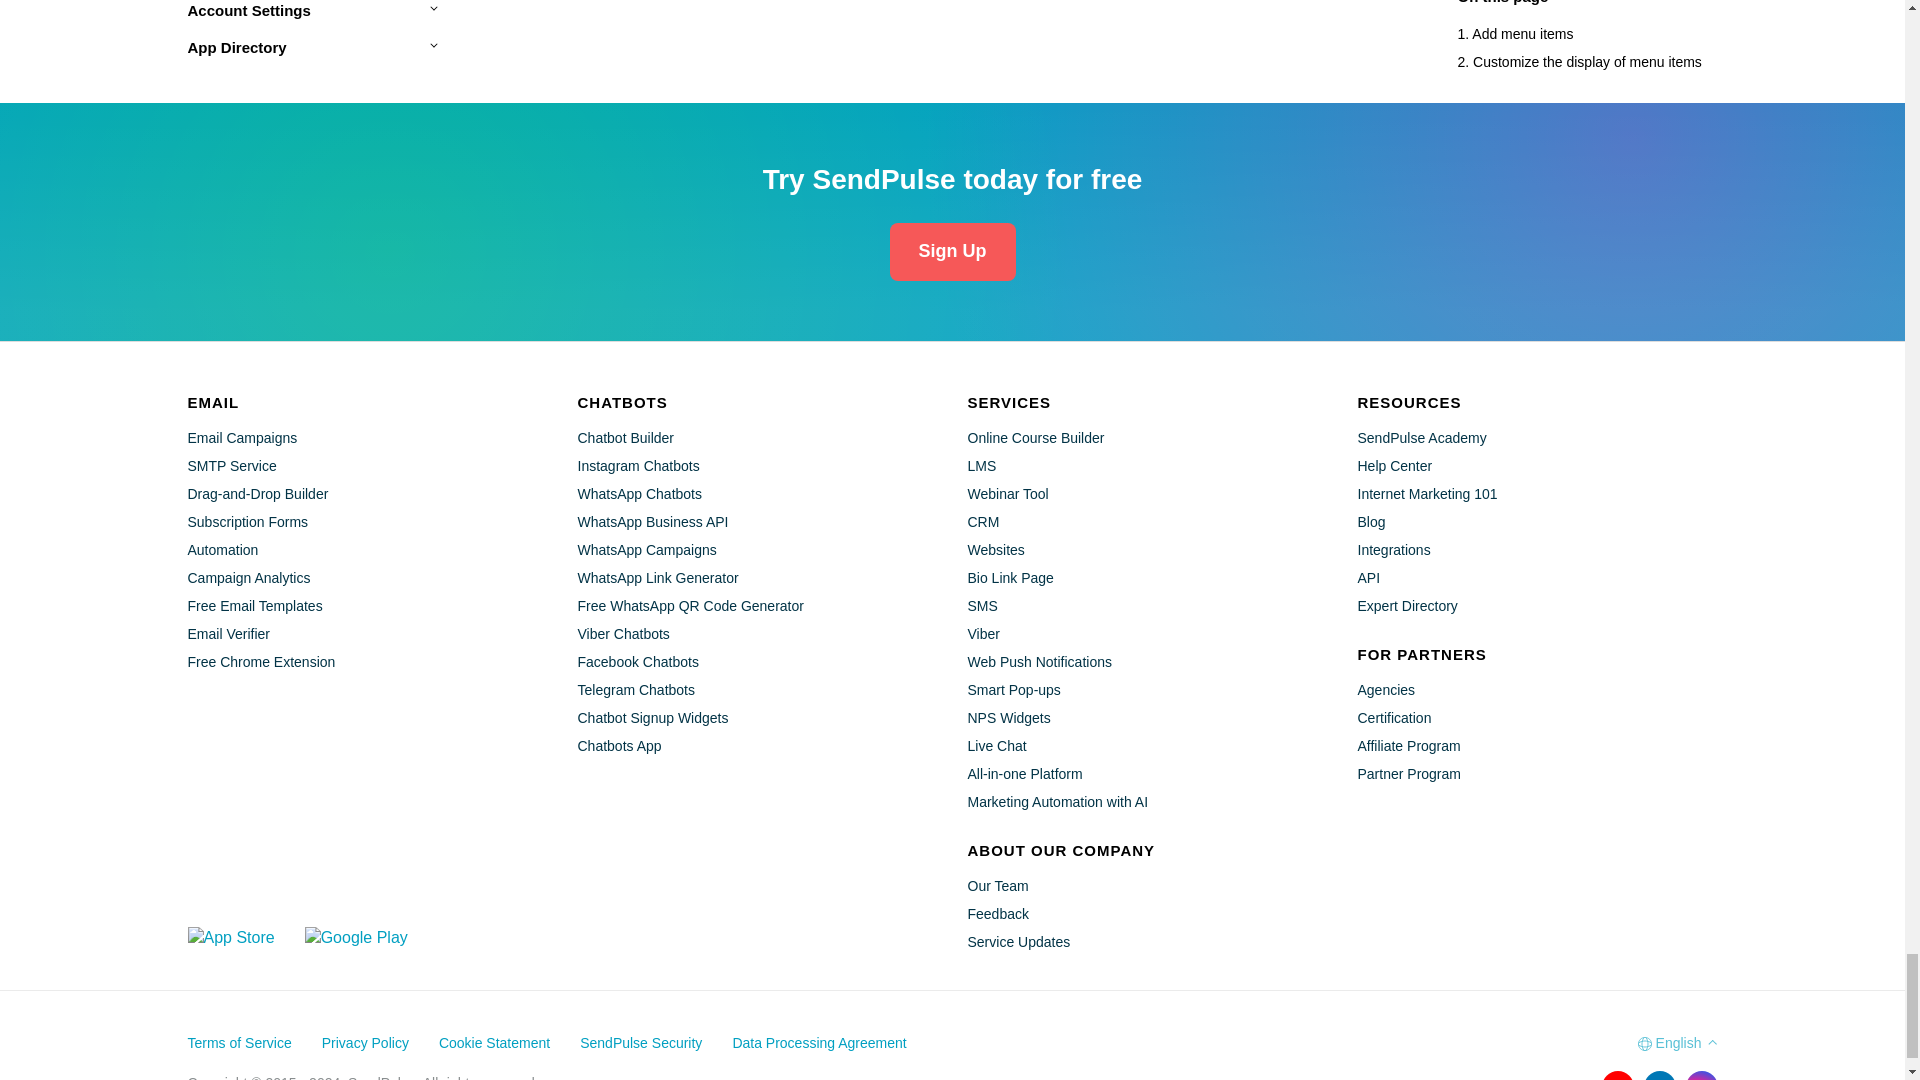  What do you see at coordinates (1575, 1076) in the screenshot?
I see `Follow us on Twitter` at bounding box center [1575, 1076].